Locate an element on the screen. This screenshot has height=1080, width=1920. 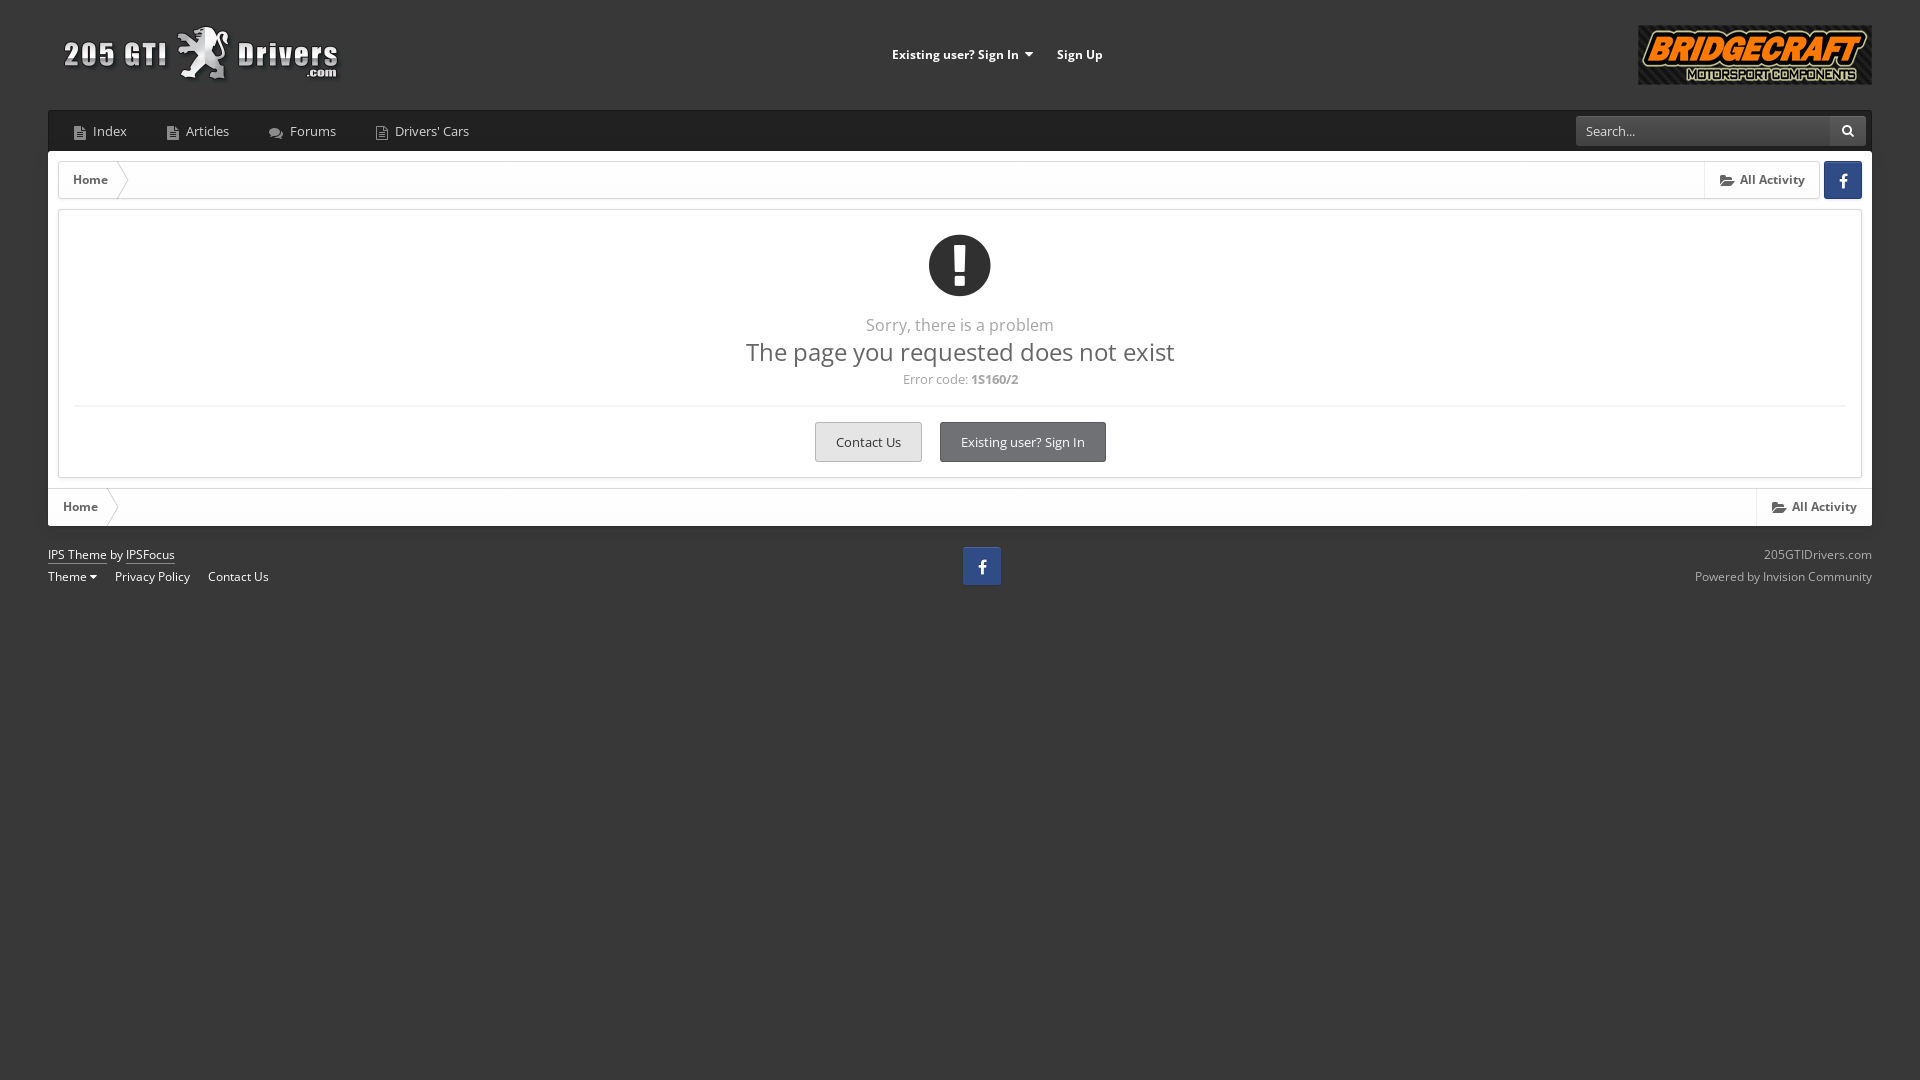
Facebook is located at coordinates (1843, 180).